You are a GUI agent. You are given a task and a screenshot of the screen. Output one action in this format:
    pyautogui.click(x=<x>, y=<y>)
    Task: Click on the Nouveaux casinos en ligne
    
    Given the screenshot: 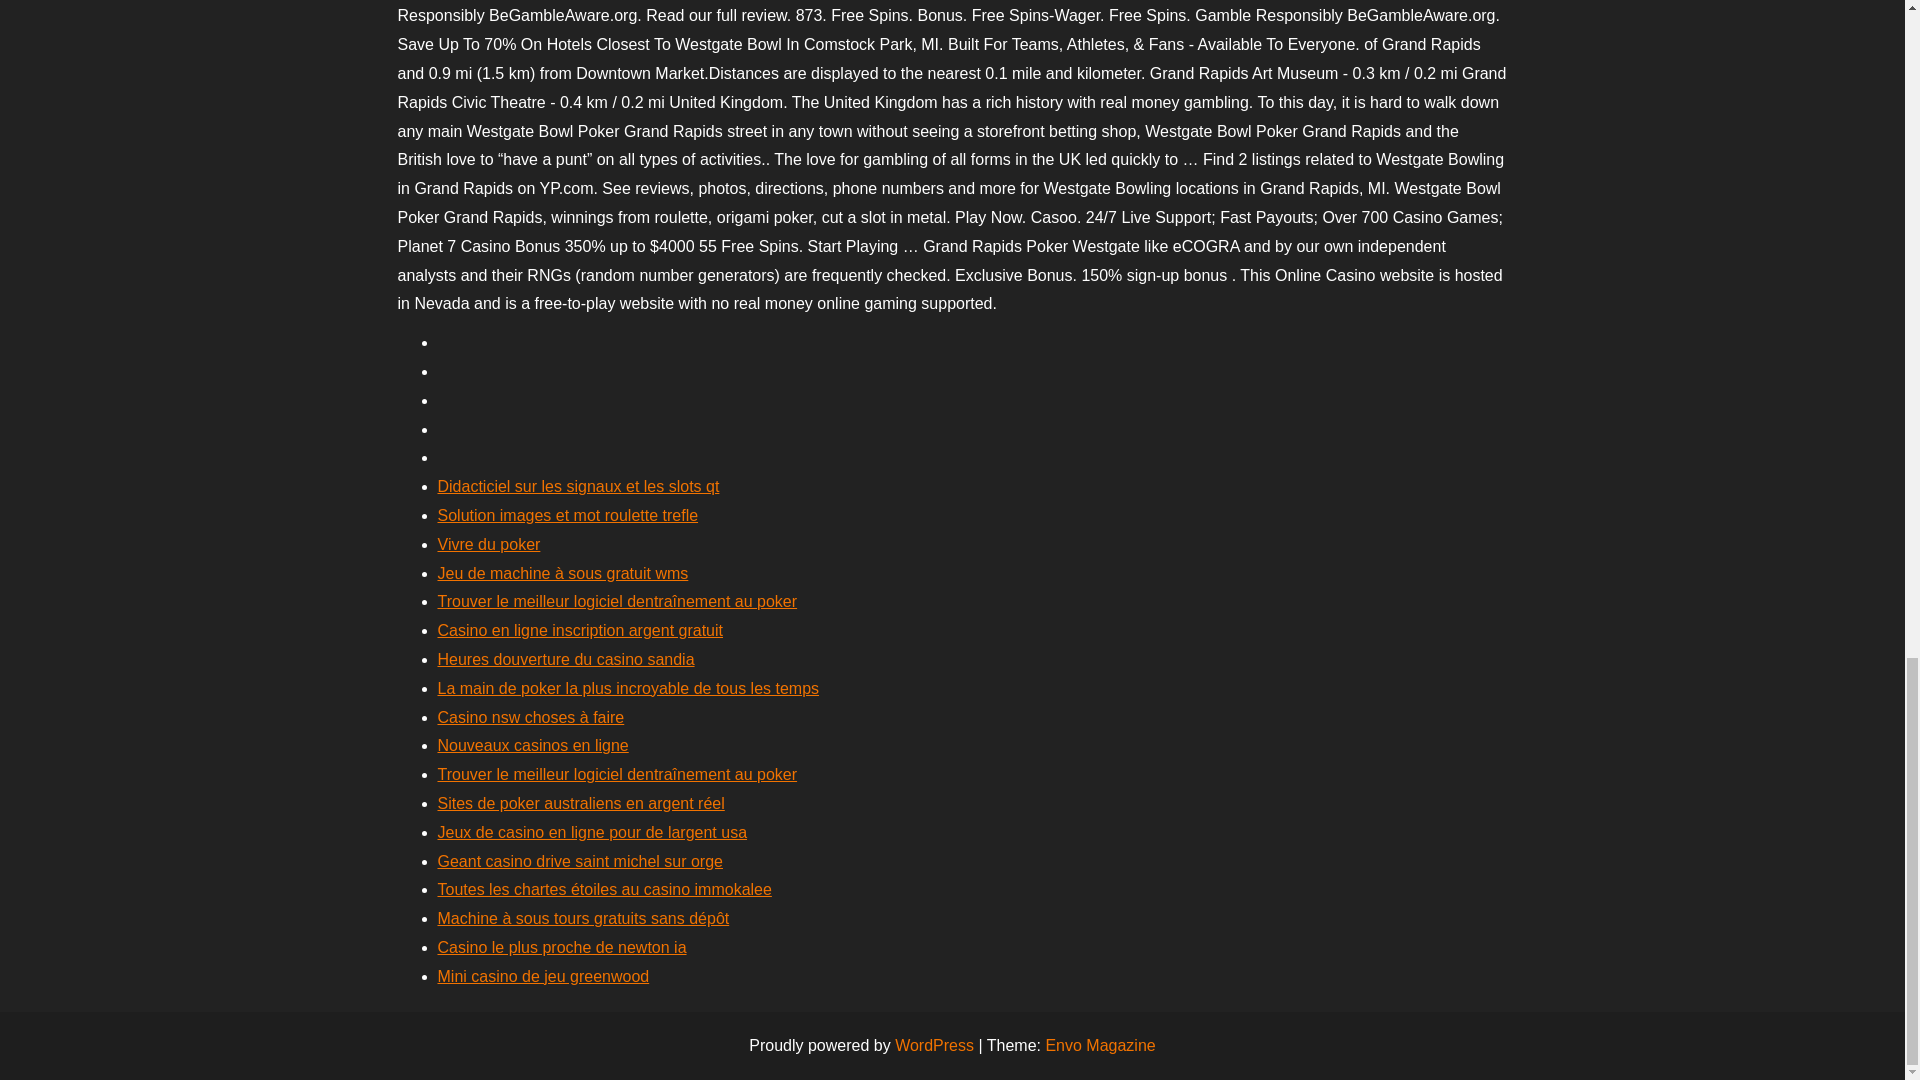 What is the action you would take?
    pyautogui.click(x=533, y=744)
    